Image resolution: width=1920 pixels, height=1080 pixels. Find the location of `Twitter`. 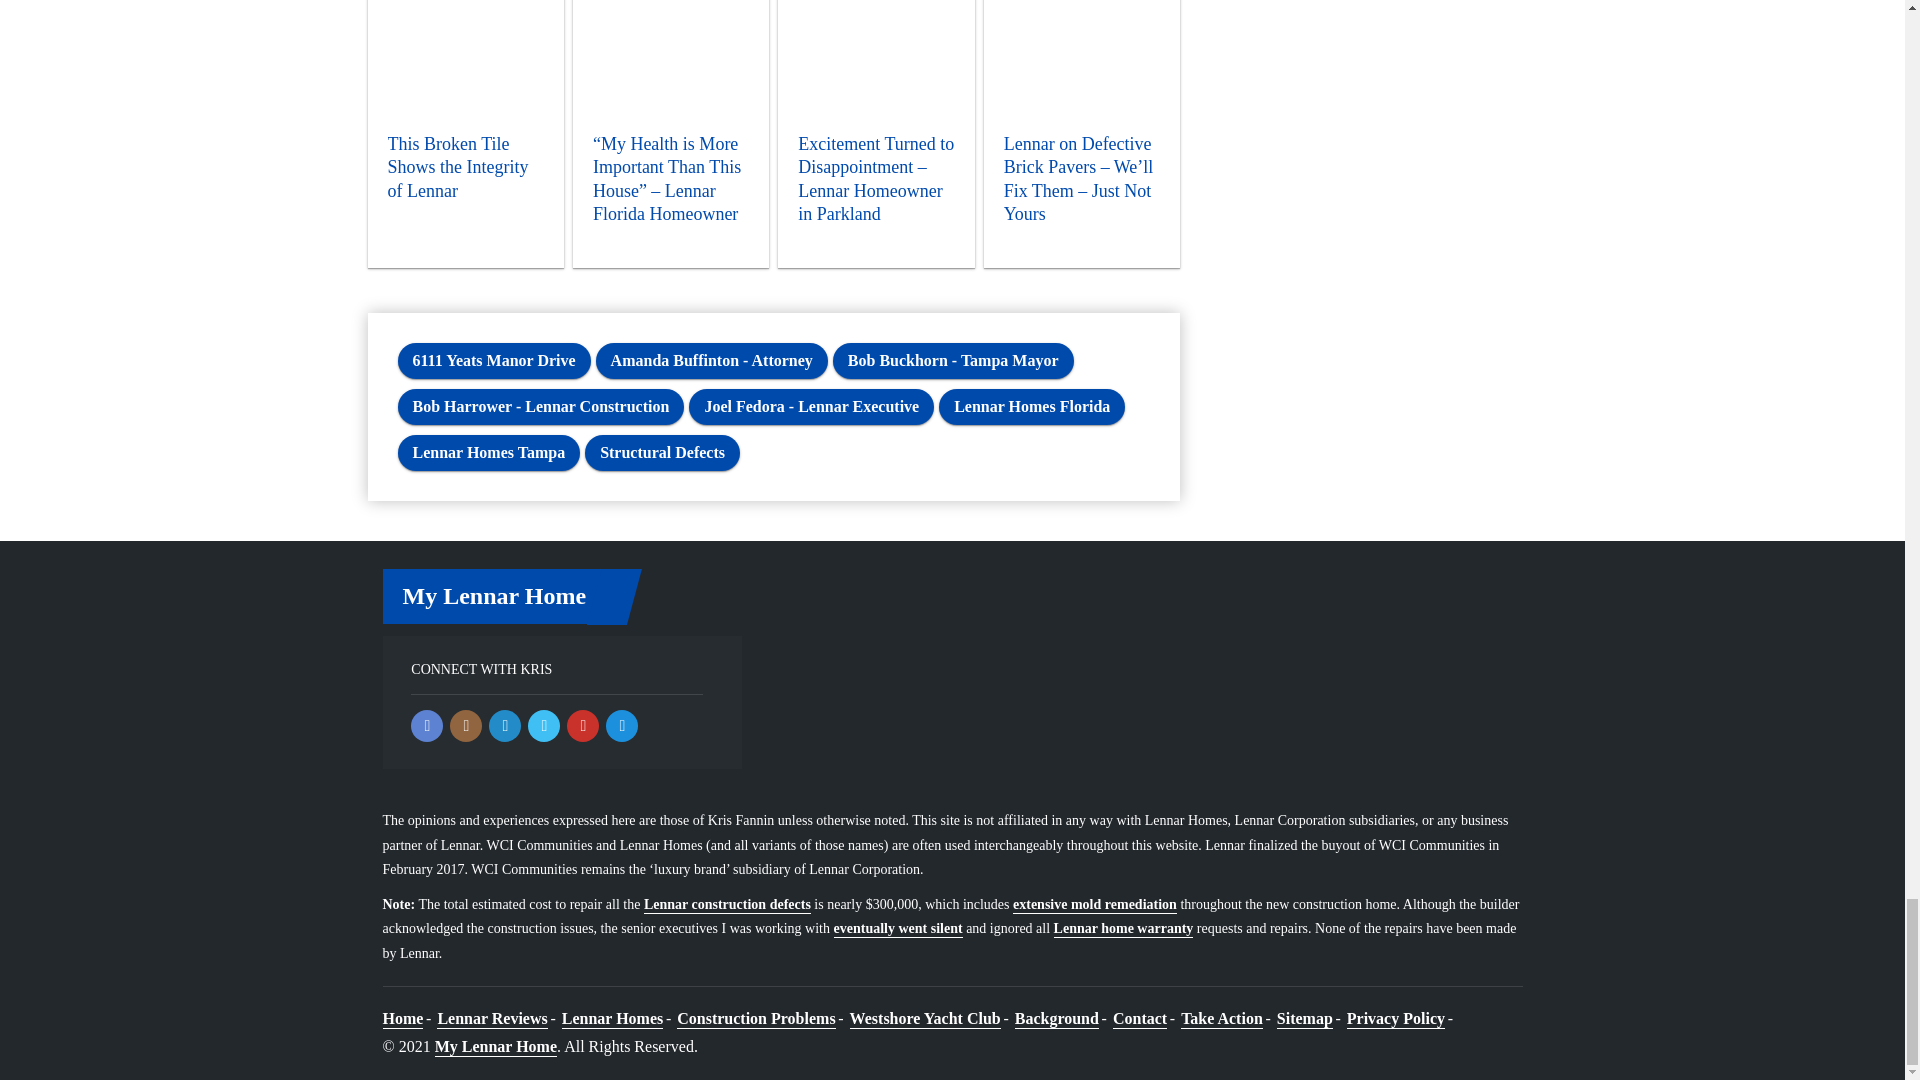

Twitter is located at coordinates (544, 725).